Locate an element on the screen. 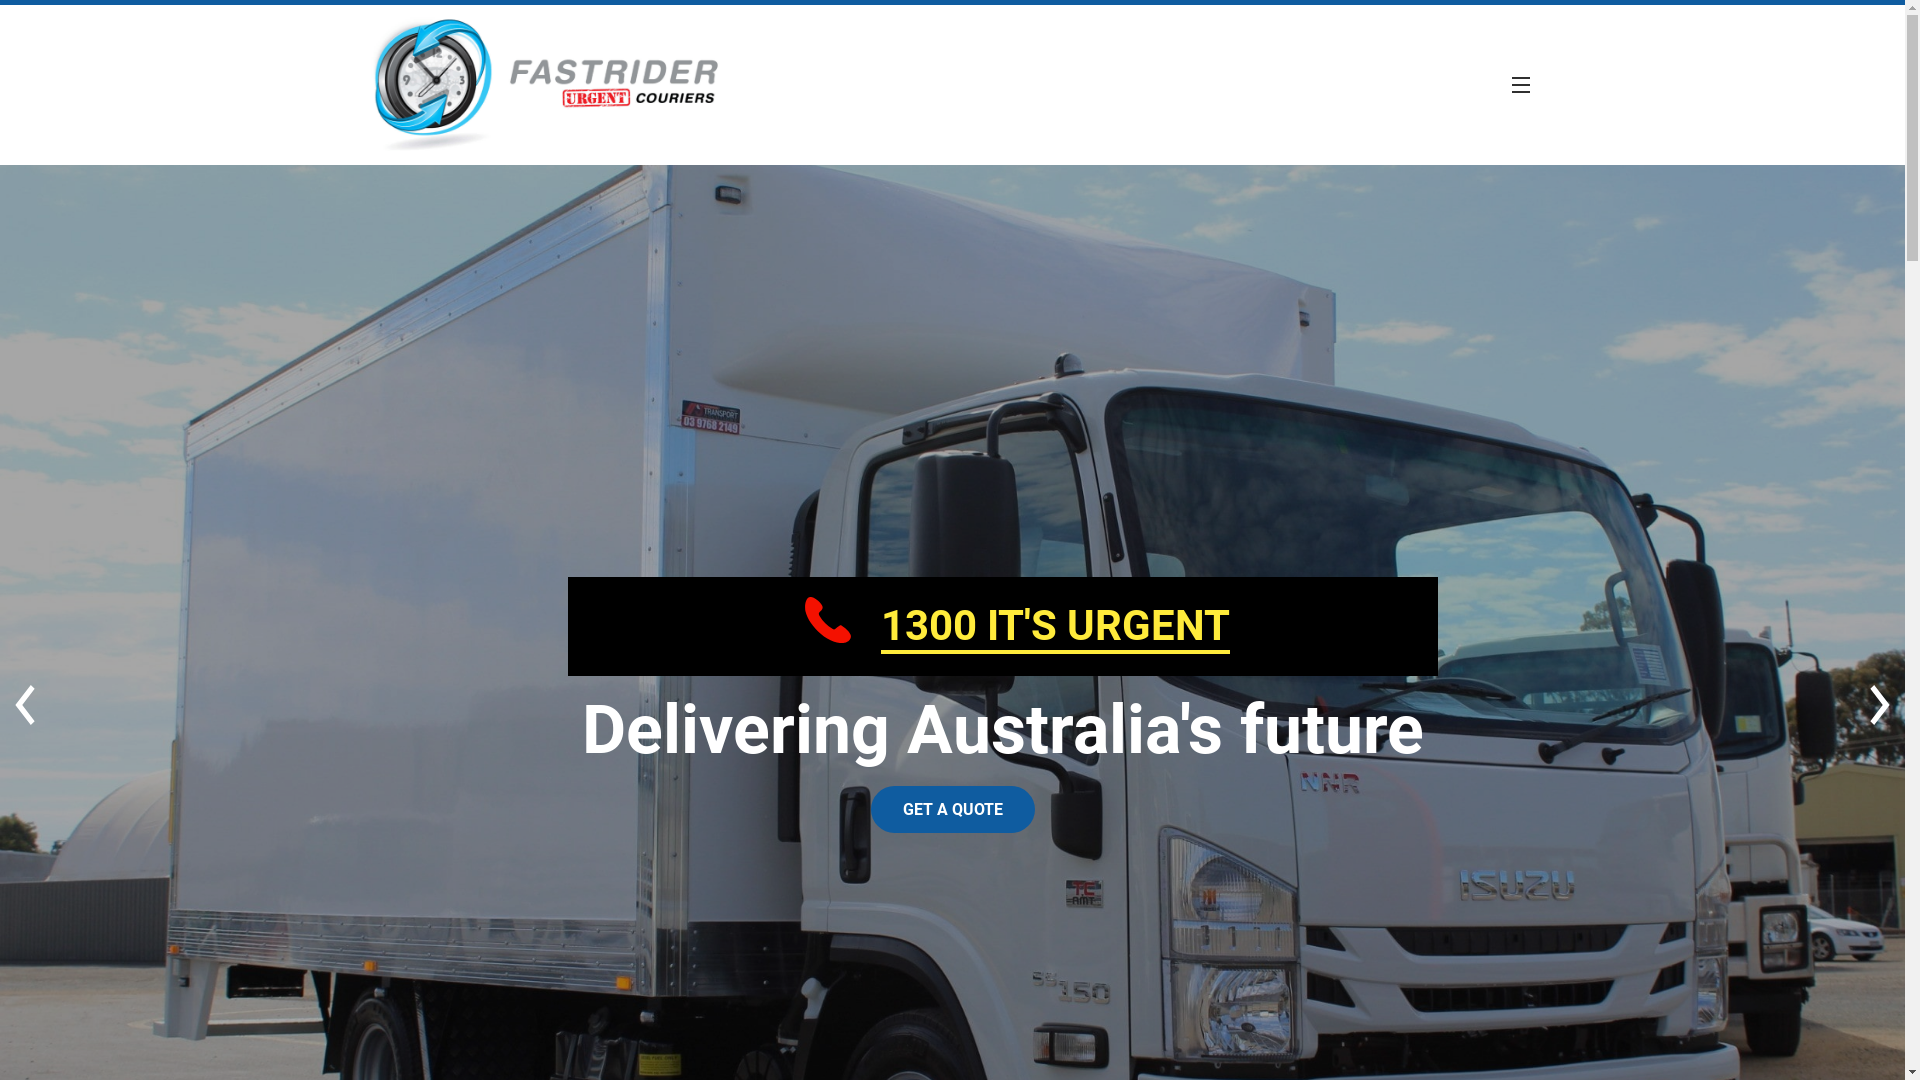  1300 IT'S URGENT is located at coordinates (1056, 628).